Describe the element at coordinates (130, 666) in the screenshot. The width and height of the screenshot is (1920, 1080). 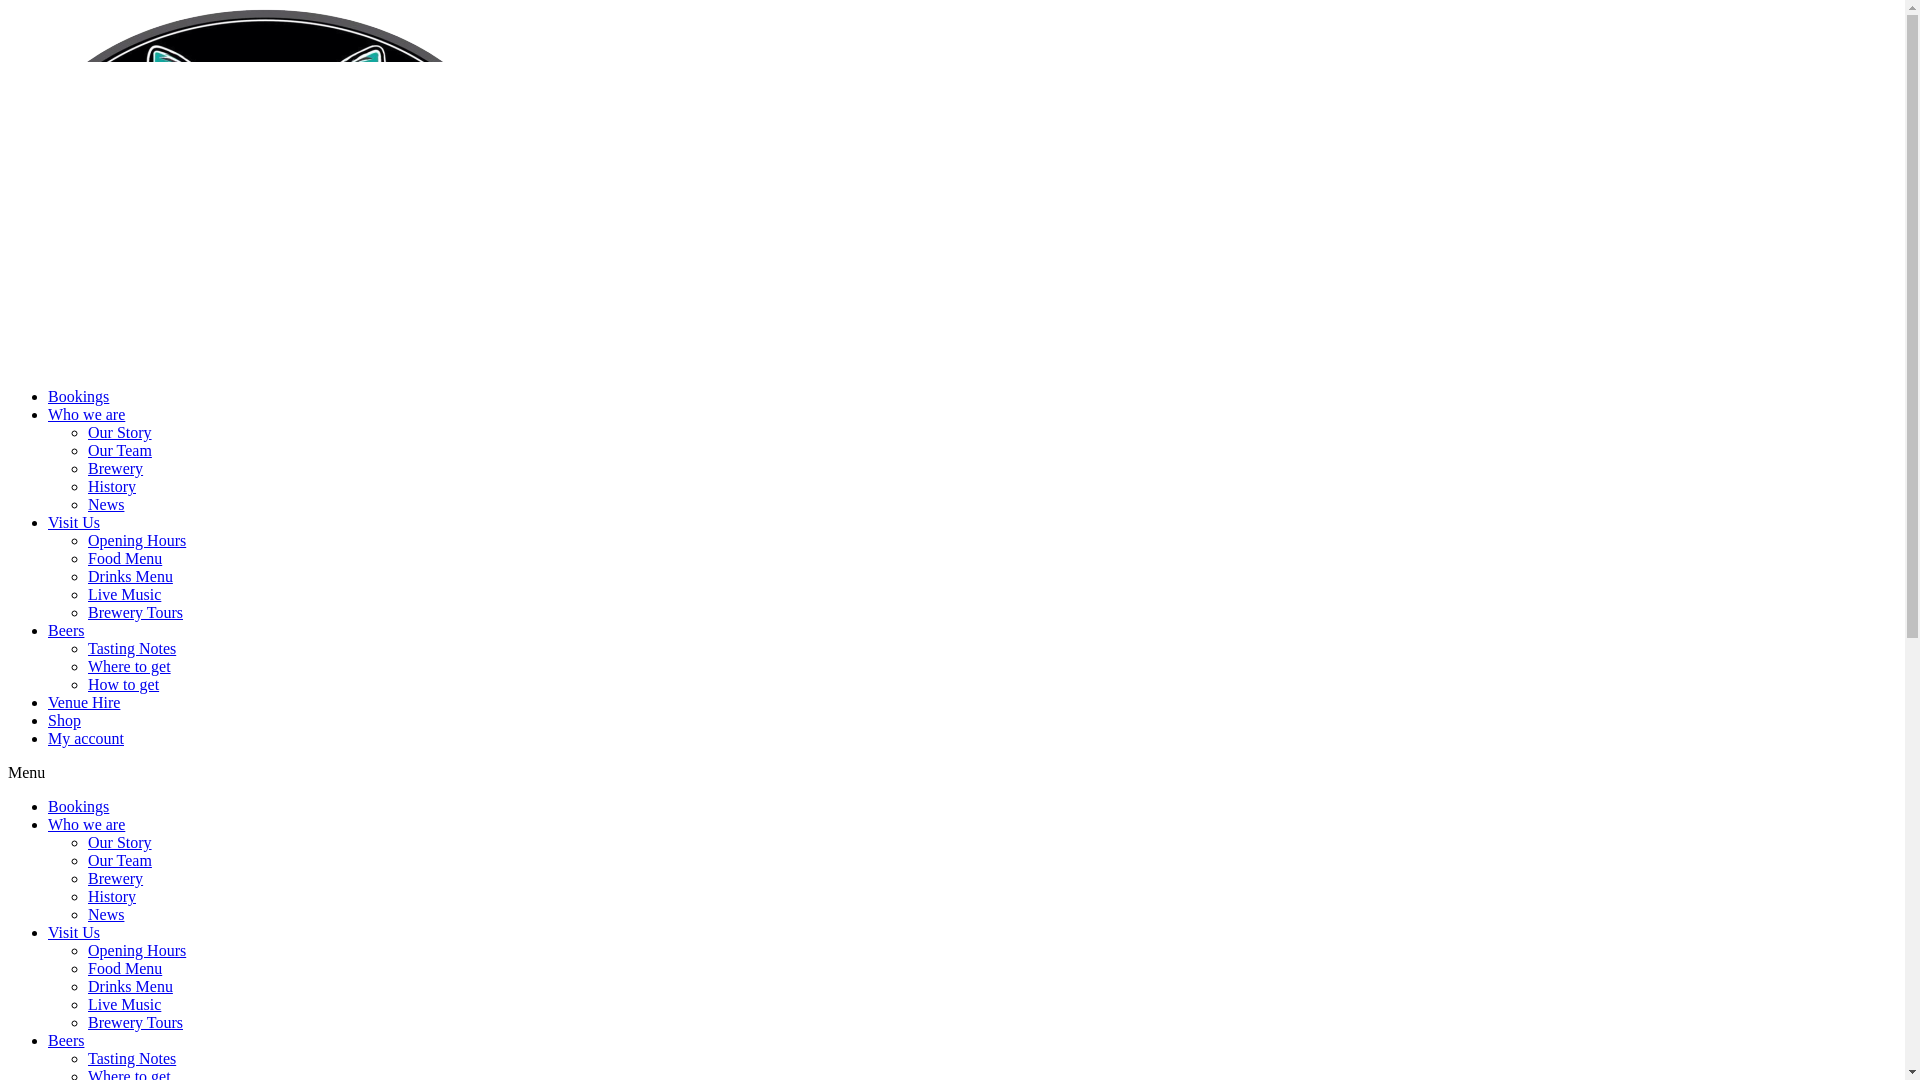
I see `Where to get` at that location.